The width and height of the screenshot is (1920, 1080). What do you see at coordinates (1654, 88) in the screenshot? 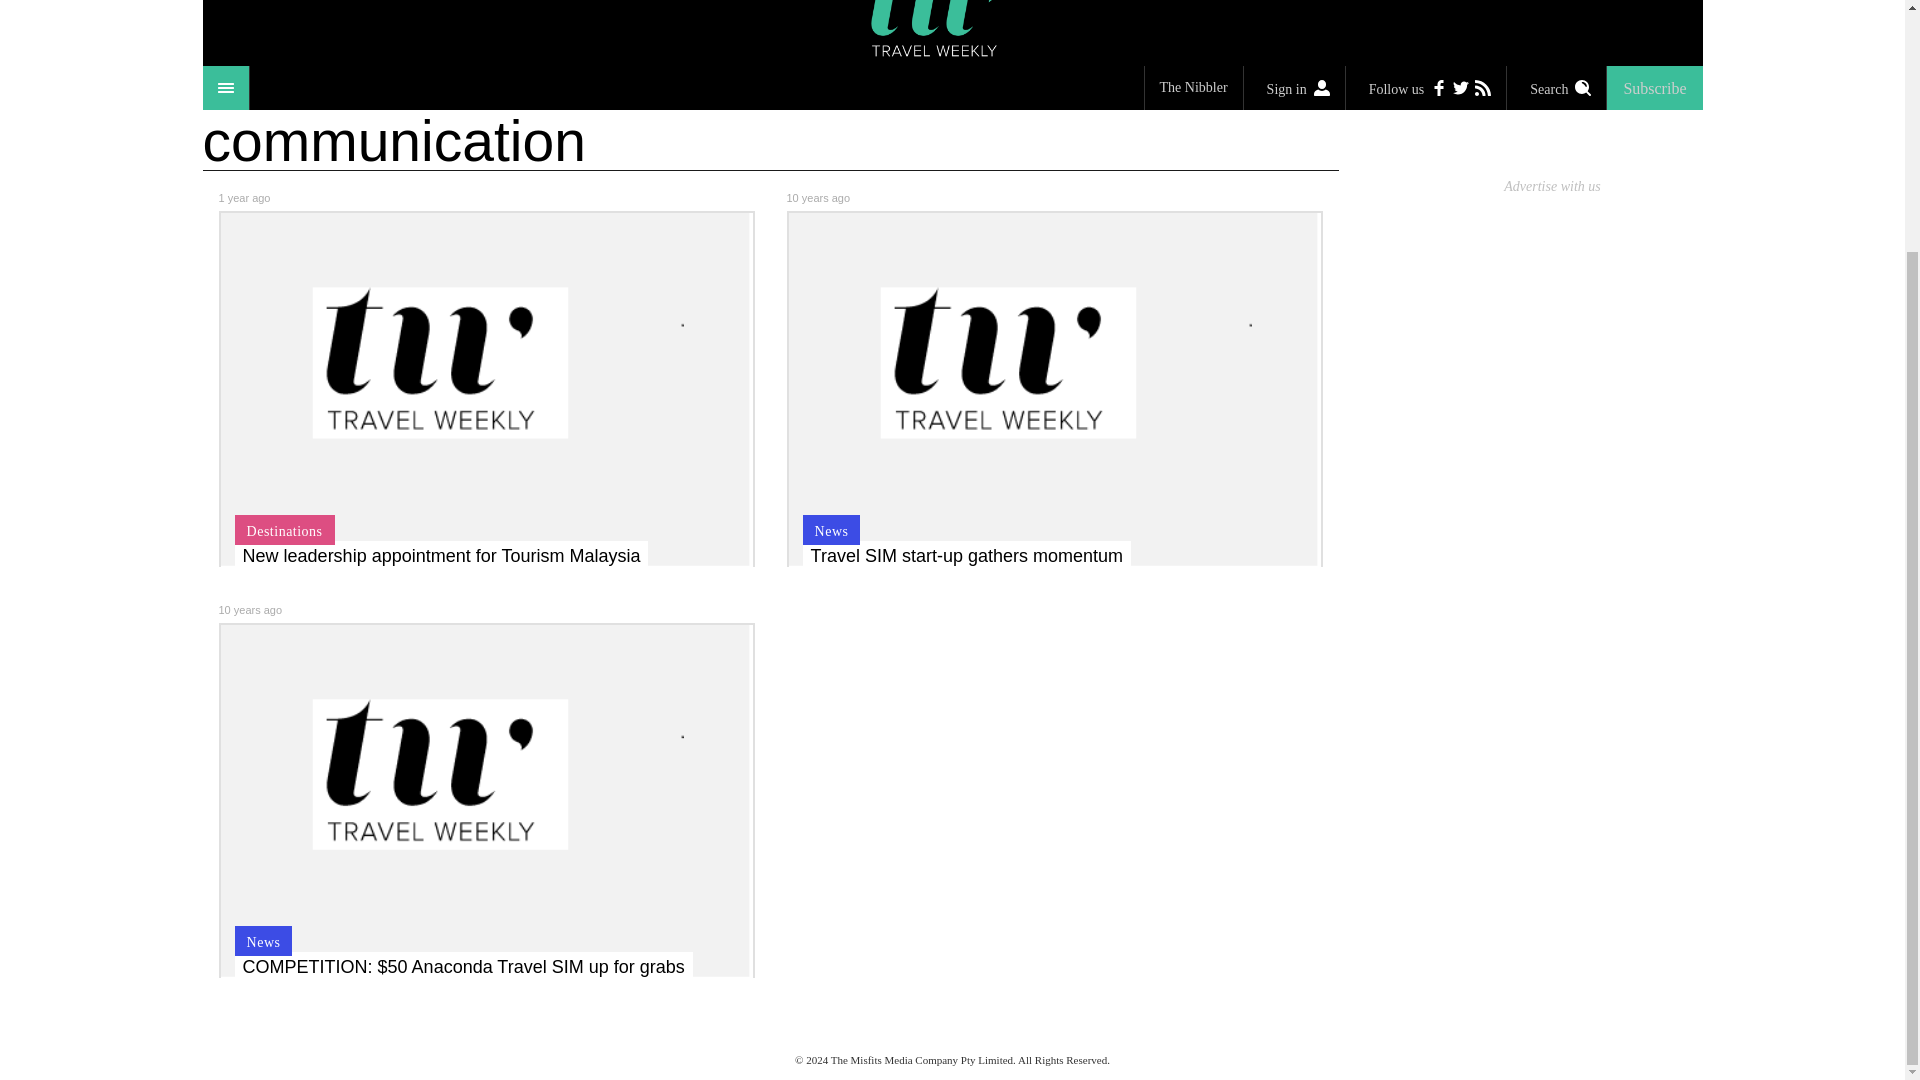
I see `Subscribe` at bounding box center [1654, 88].